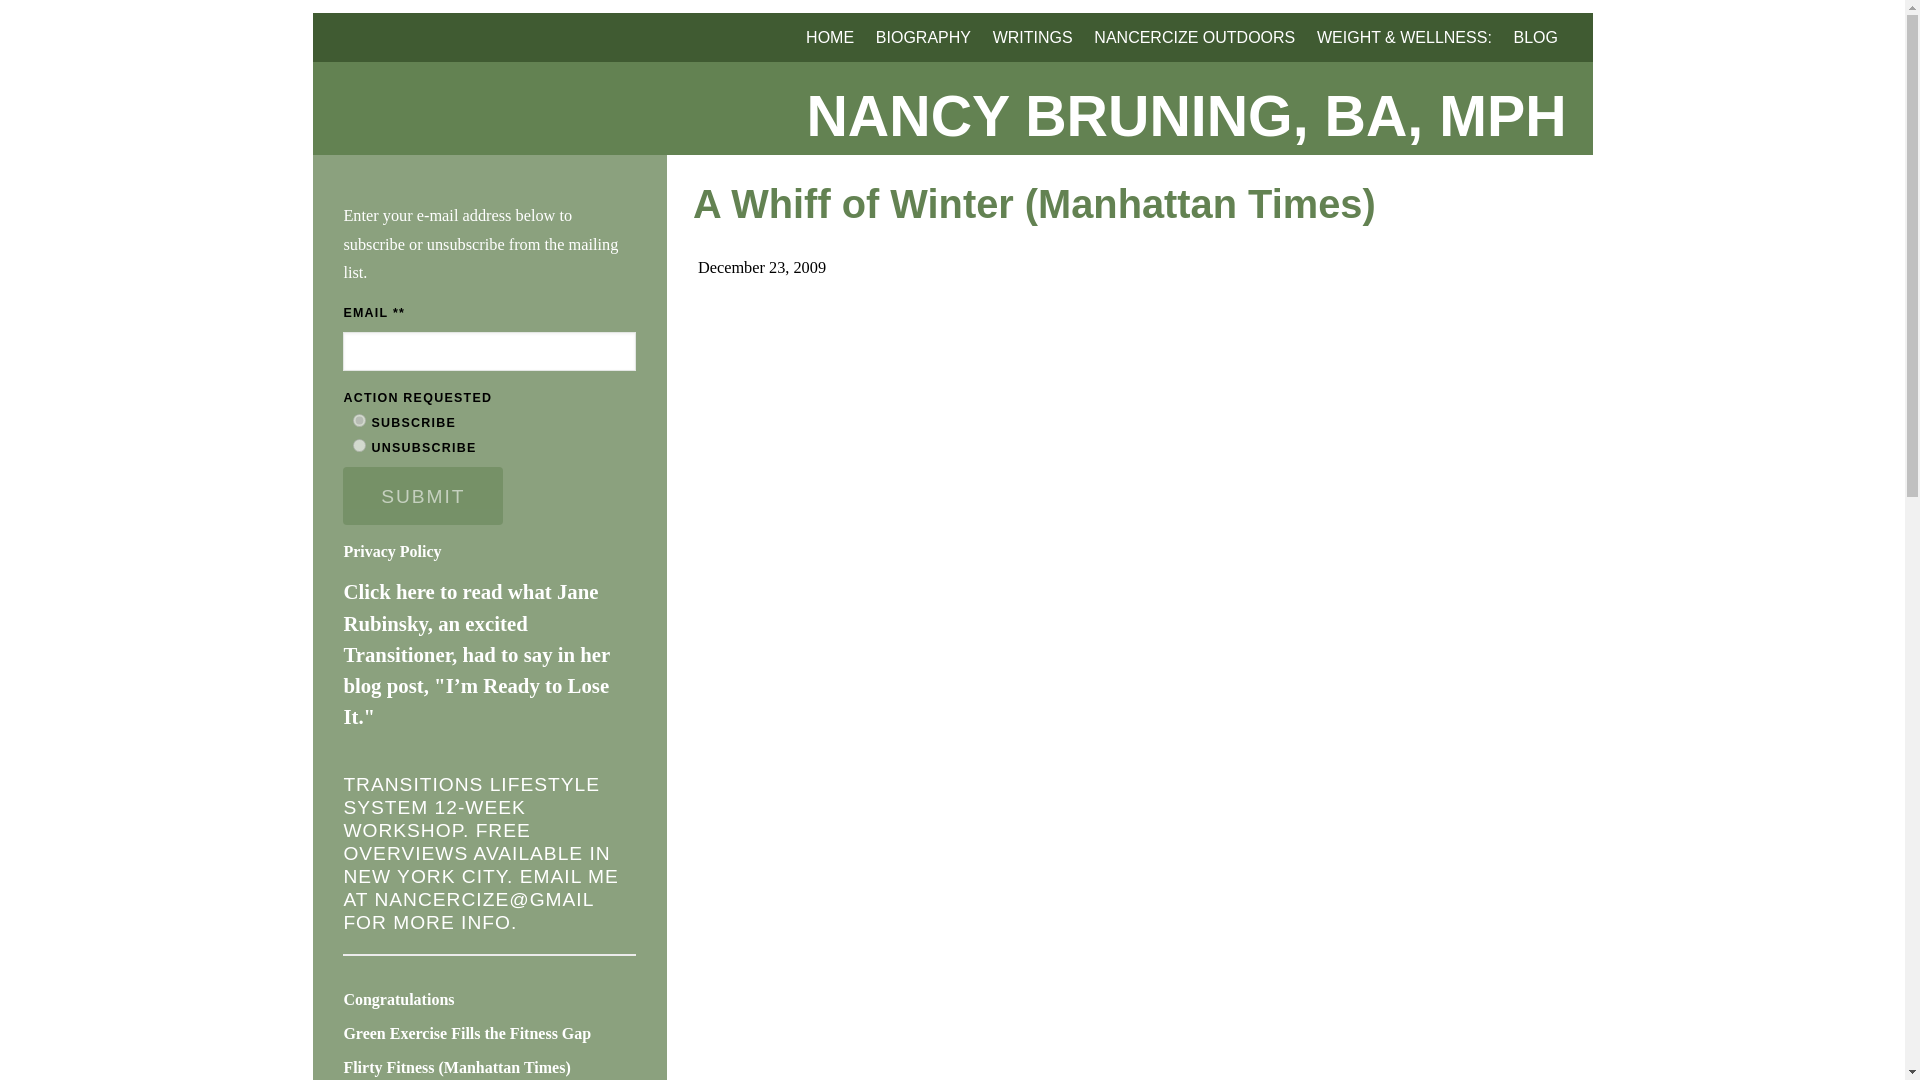  Describe the element at coordinates (423, 495) in the screenshot. I see `Submit` at that location.